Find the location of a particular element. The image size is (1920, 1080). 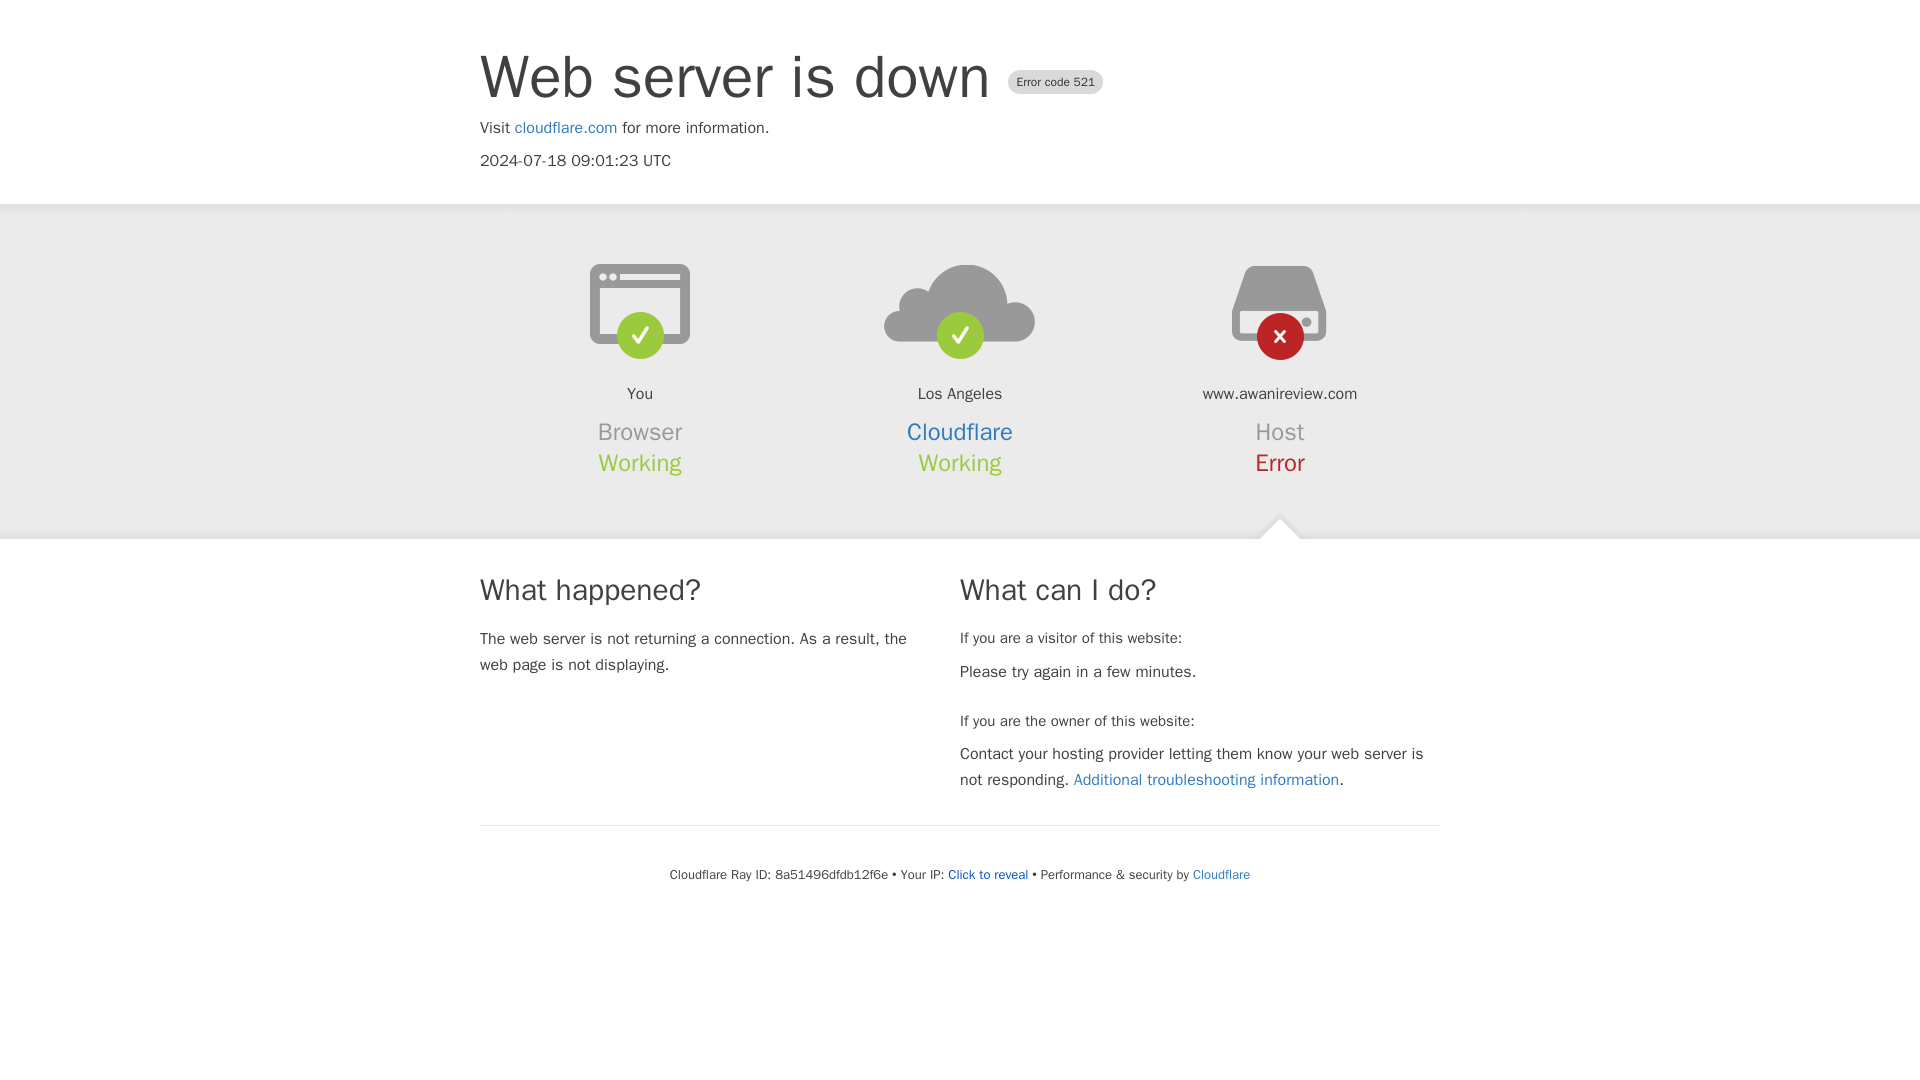

Cloudflare is located at coordinates (1220, 874).